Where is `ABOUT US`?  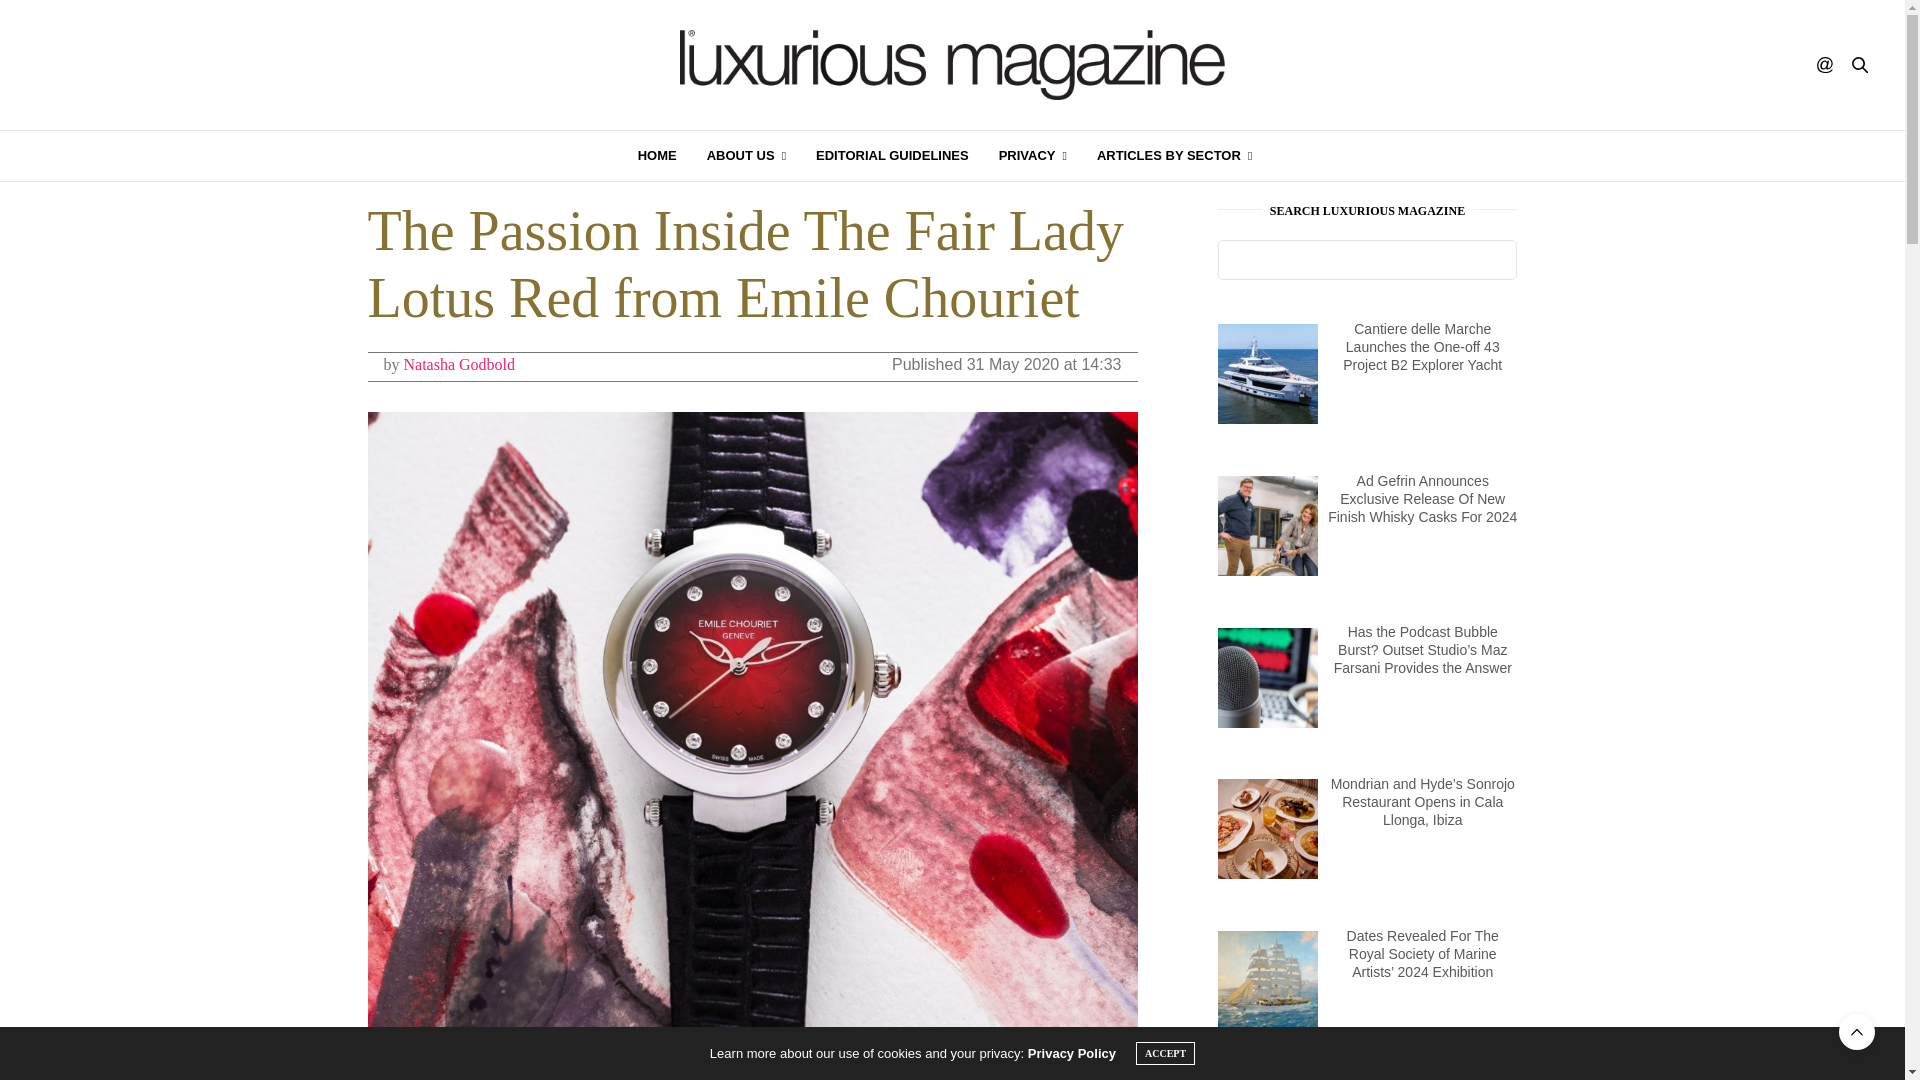 ABOUT US is located at coordinates (746, 156).